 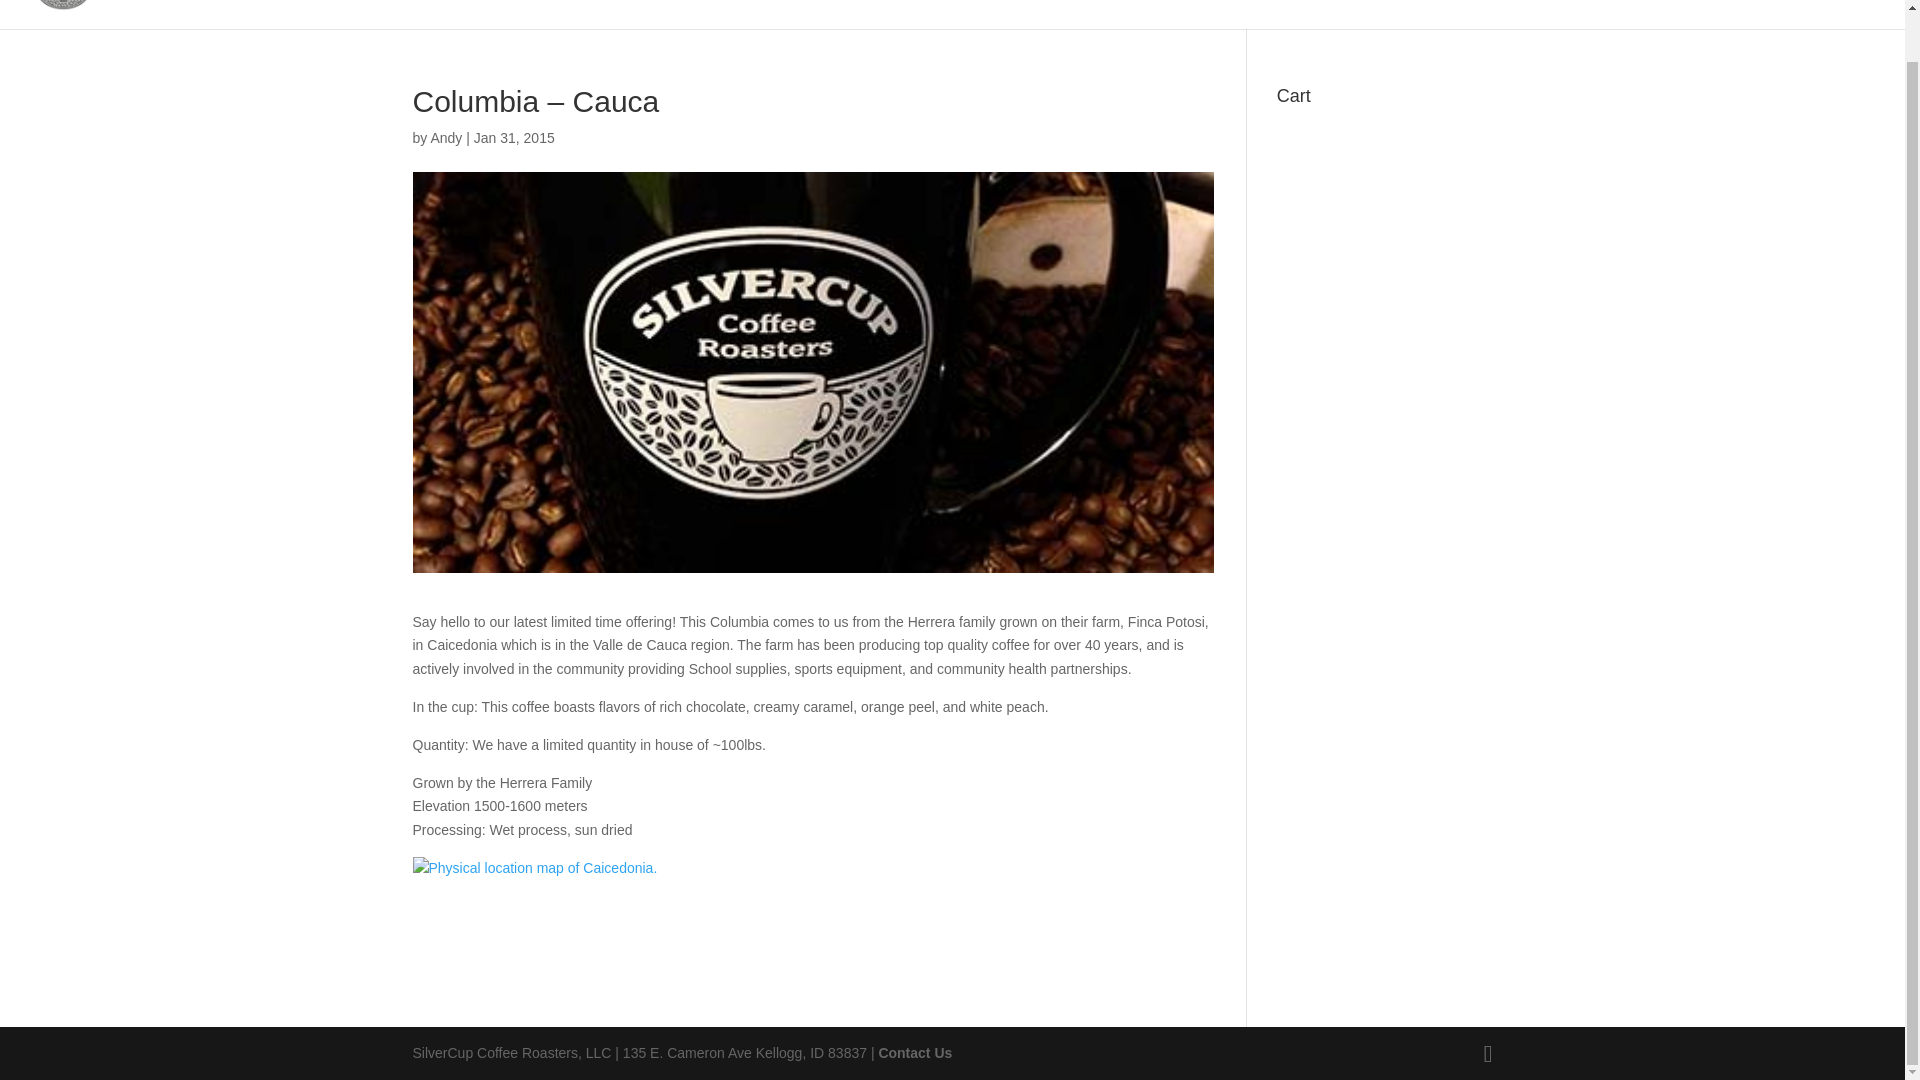 I want to click on Contact Us, so click(x=914, y=1052).